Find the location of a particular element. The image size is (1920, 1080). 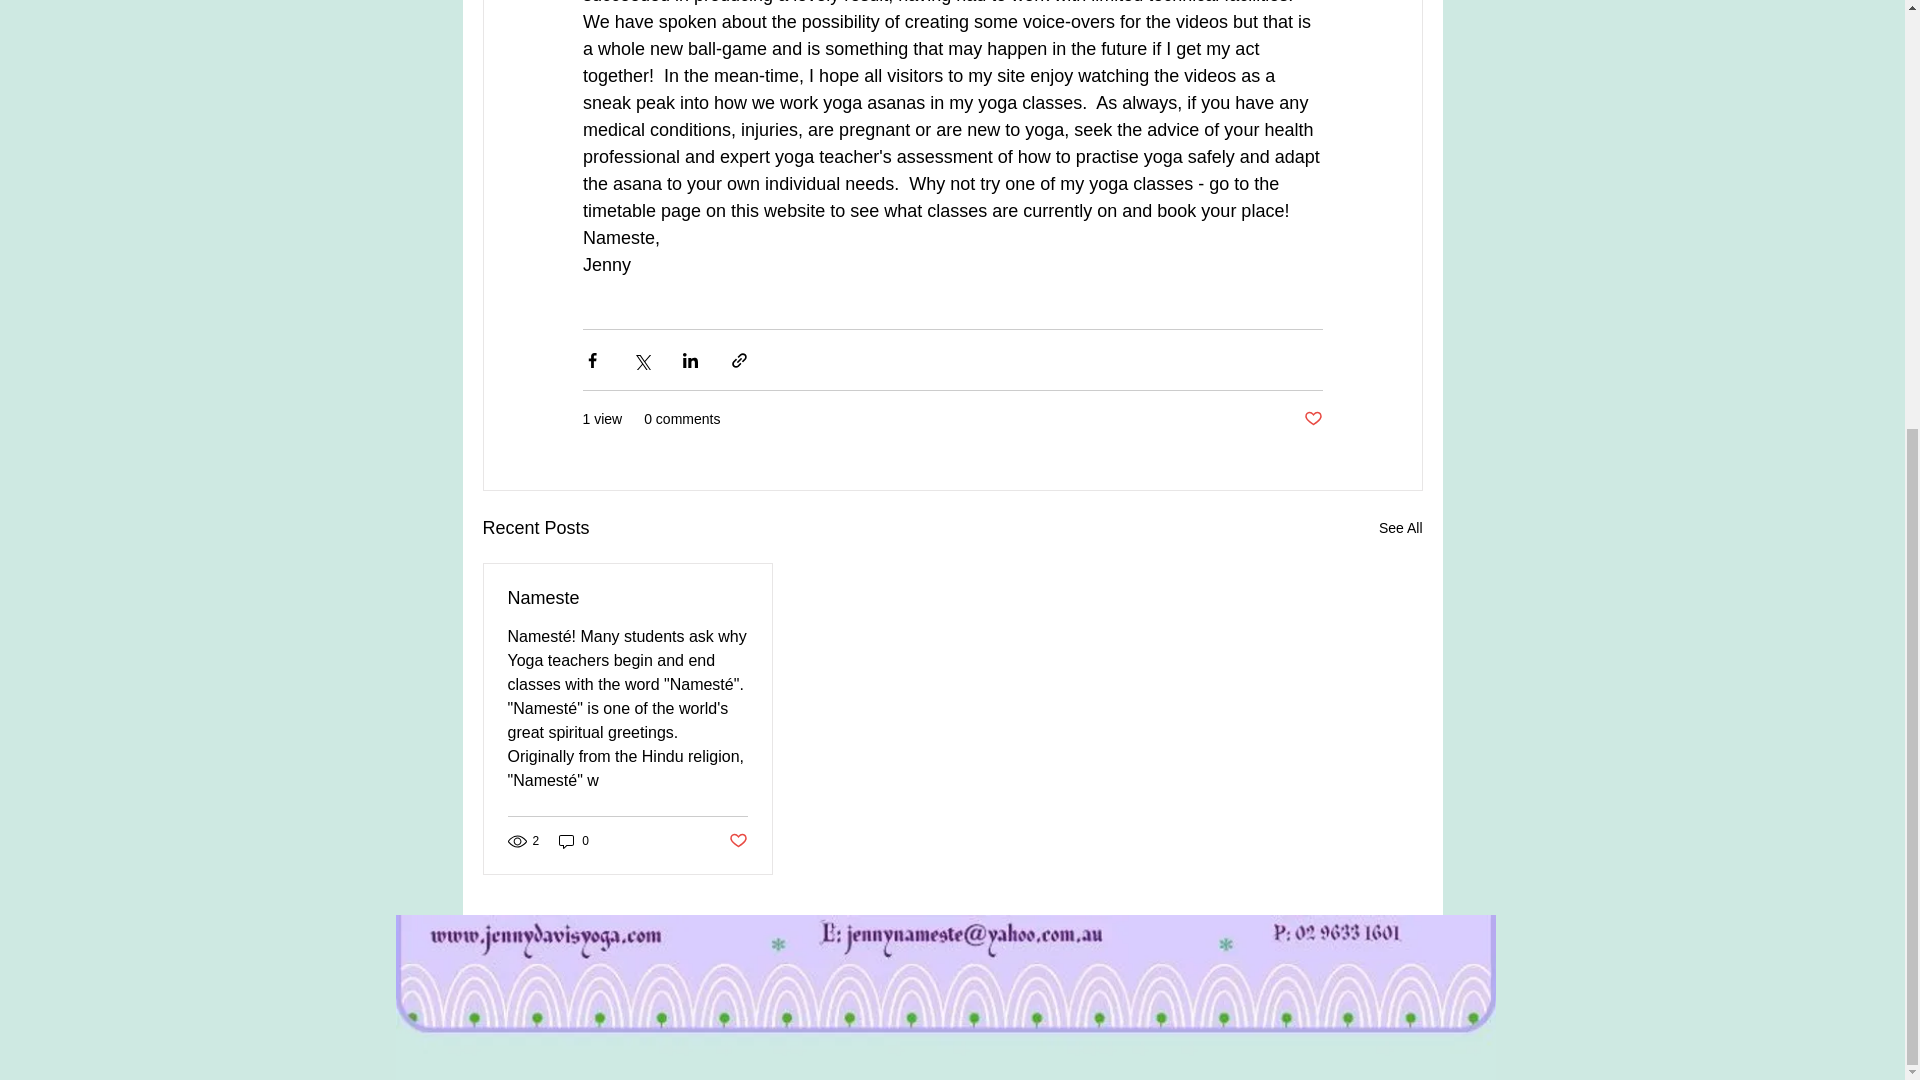

Nameste is located at coordinates (628, 598).